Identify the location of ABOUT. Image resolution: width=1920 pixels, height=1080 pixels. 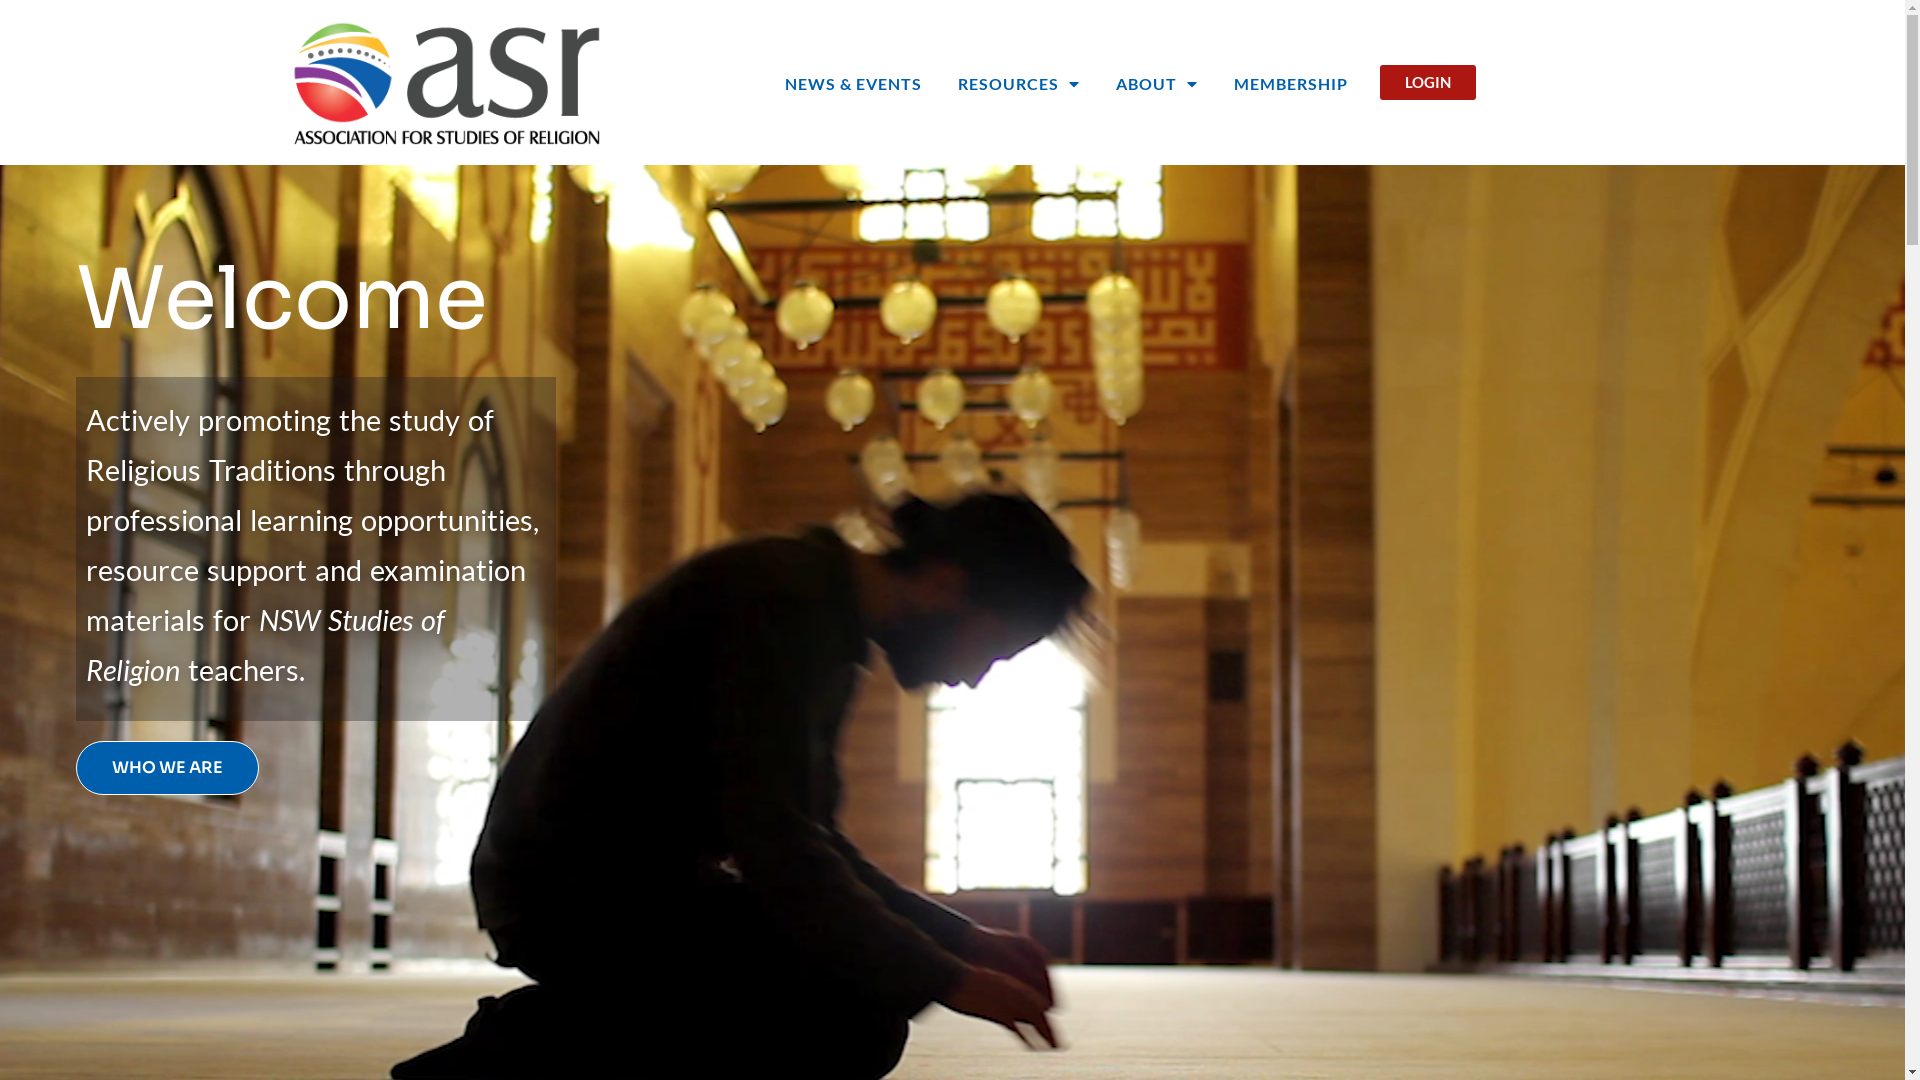
(1157, 84).